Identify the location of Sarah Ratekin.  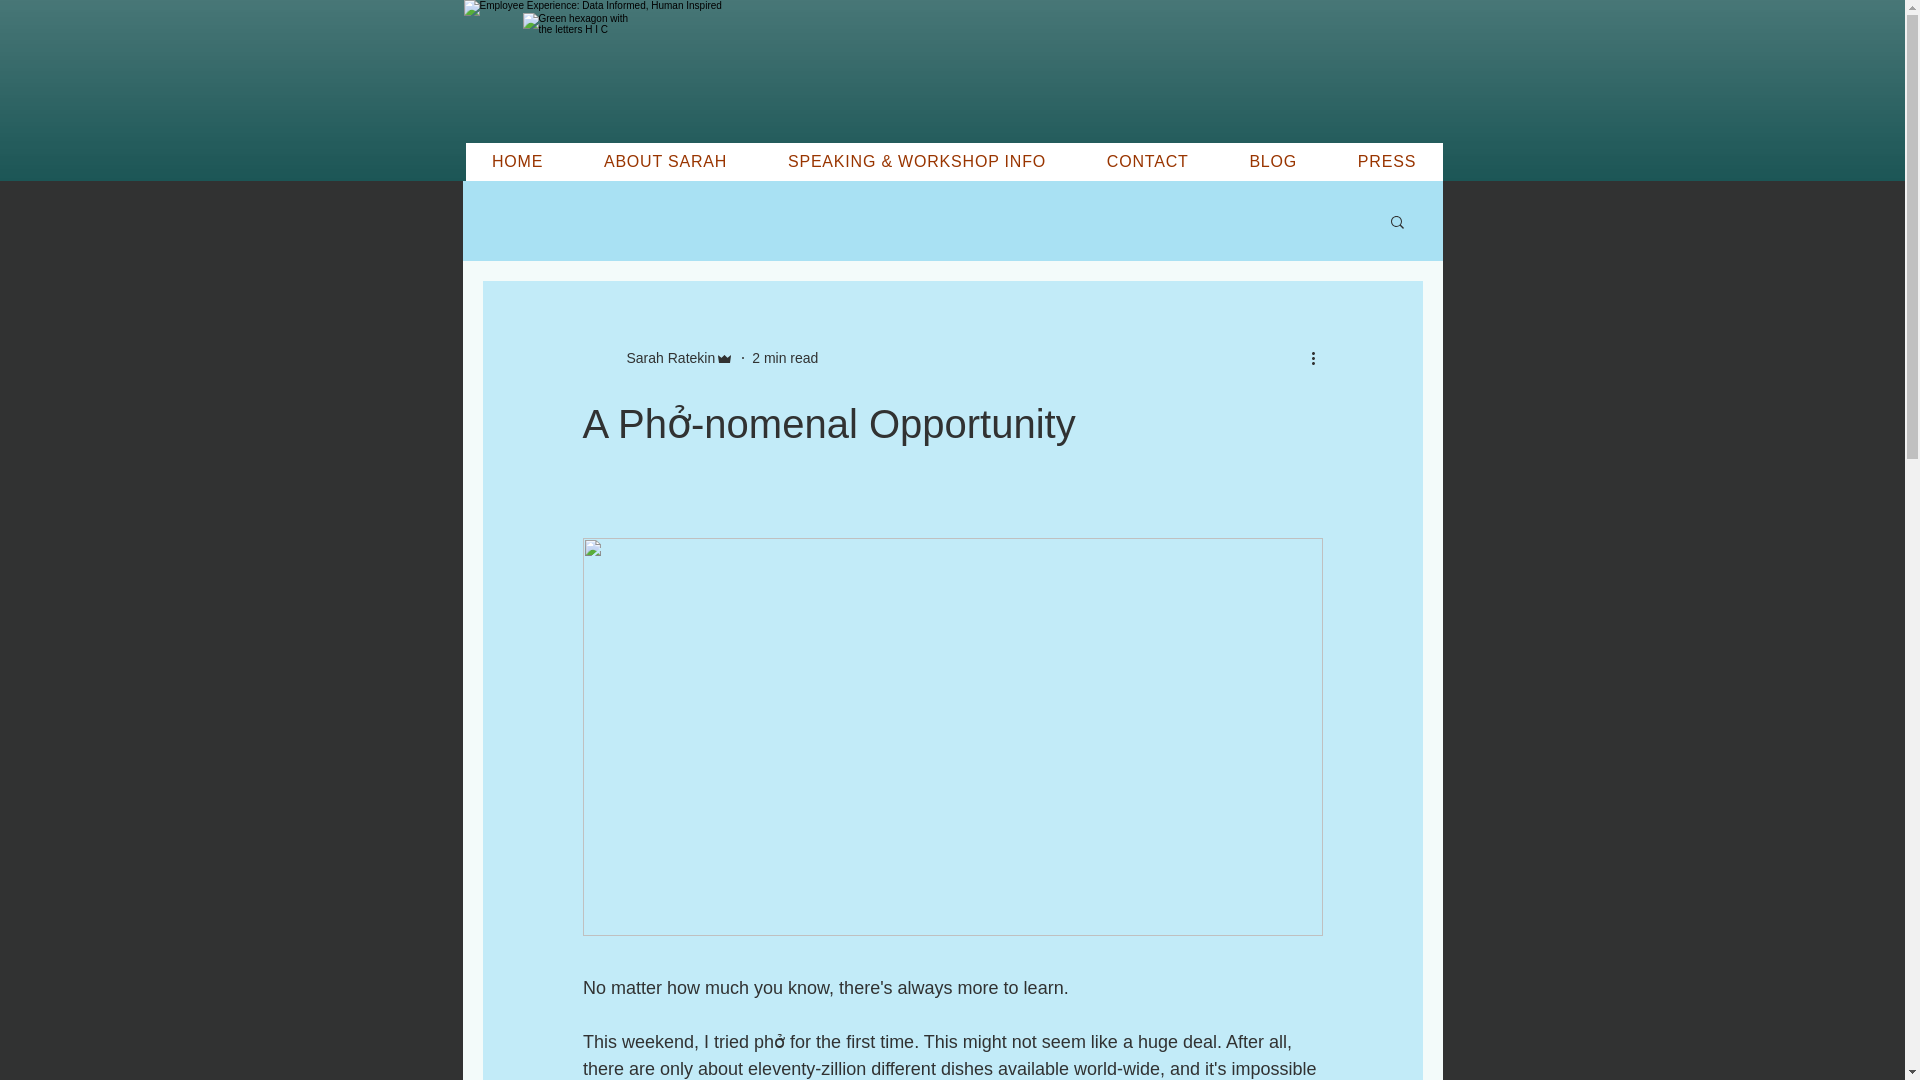
(657, 358).